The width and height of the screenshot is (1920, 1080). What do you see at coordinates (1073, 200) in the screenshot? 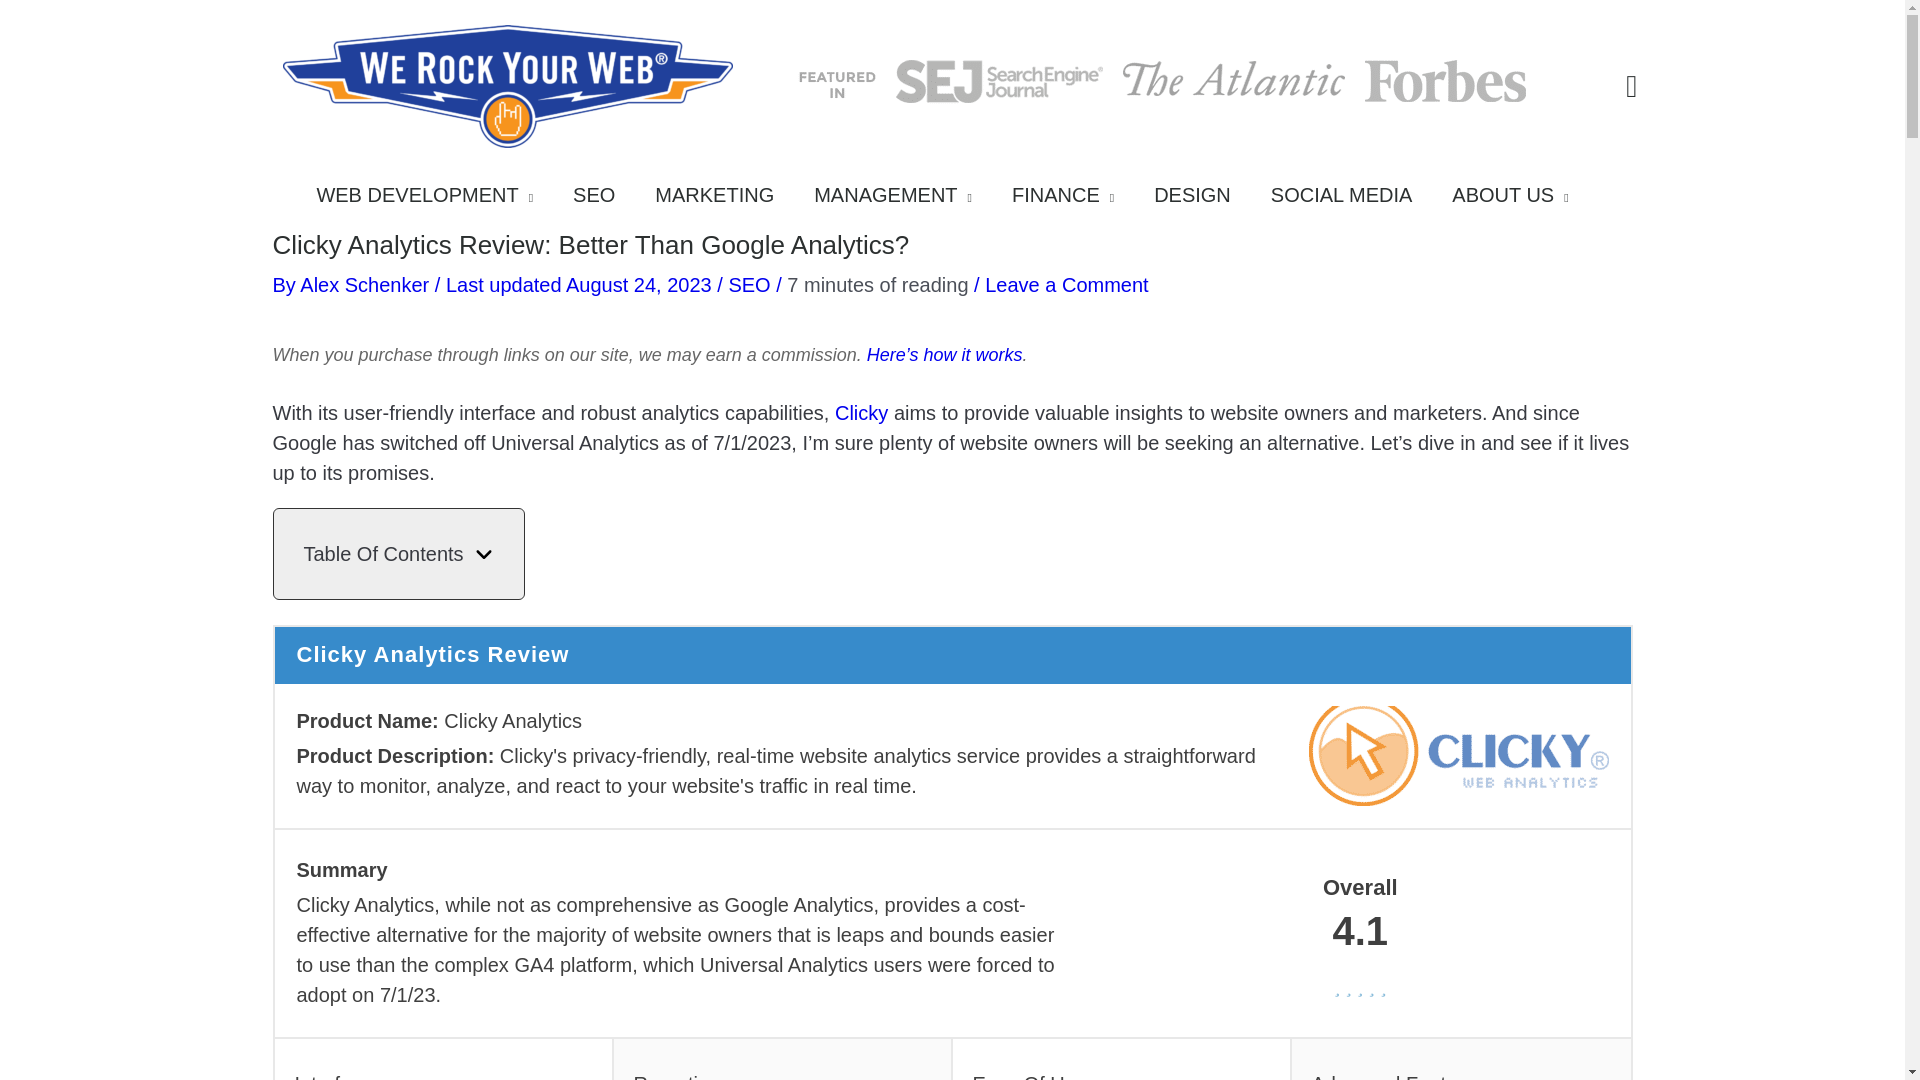
I see `FINANCE` at bounding box center [1073, 200].